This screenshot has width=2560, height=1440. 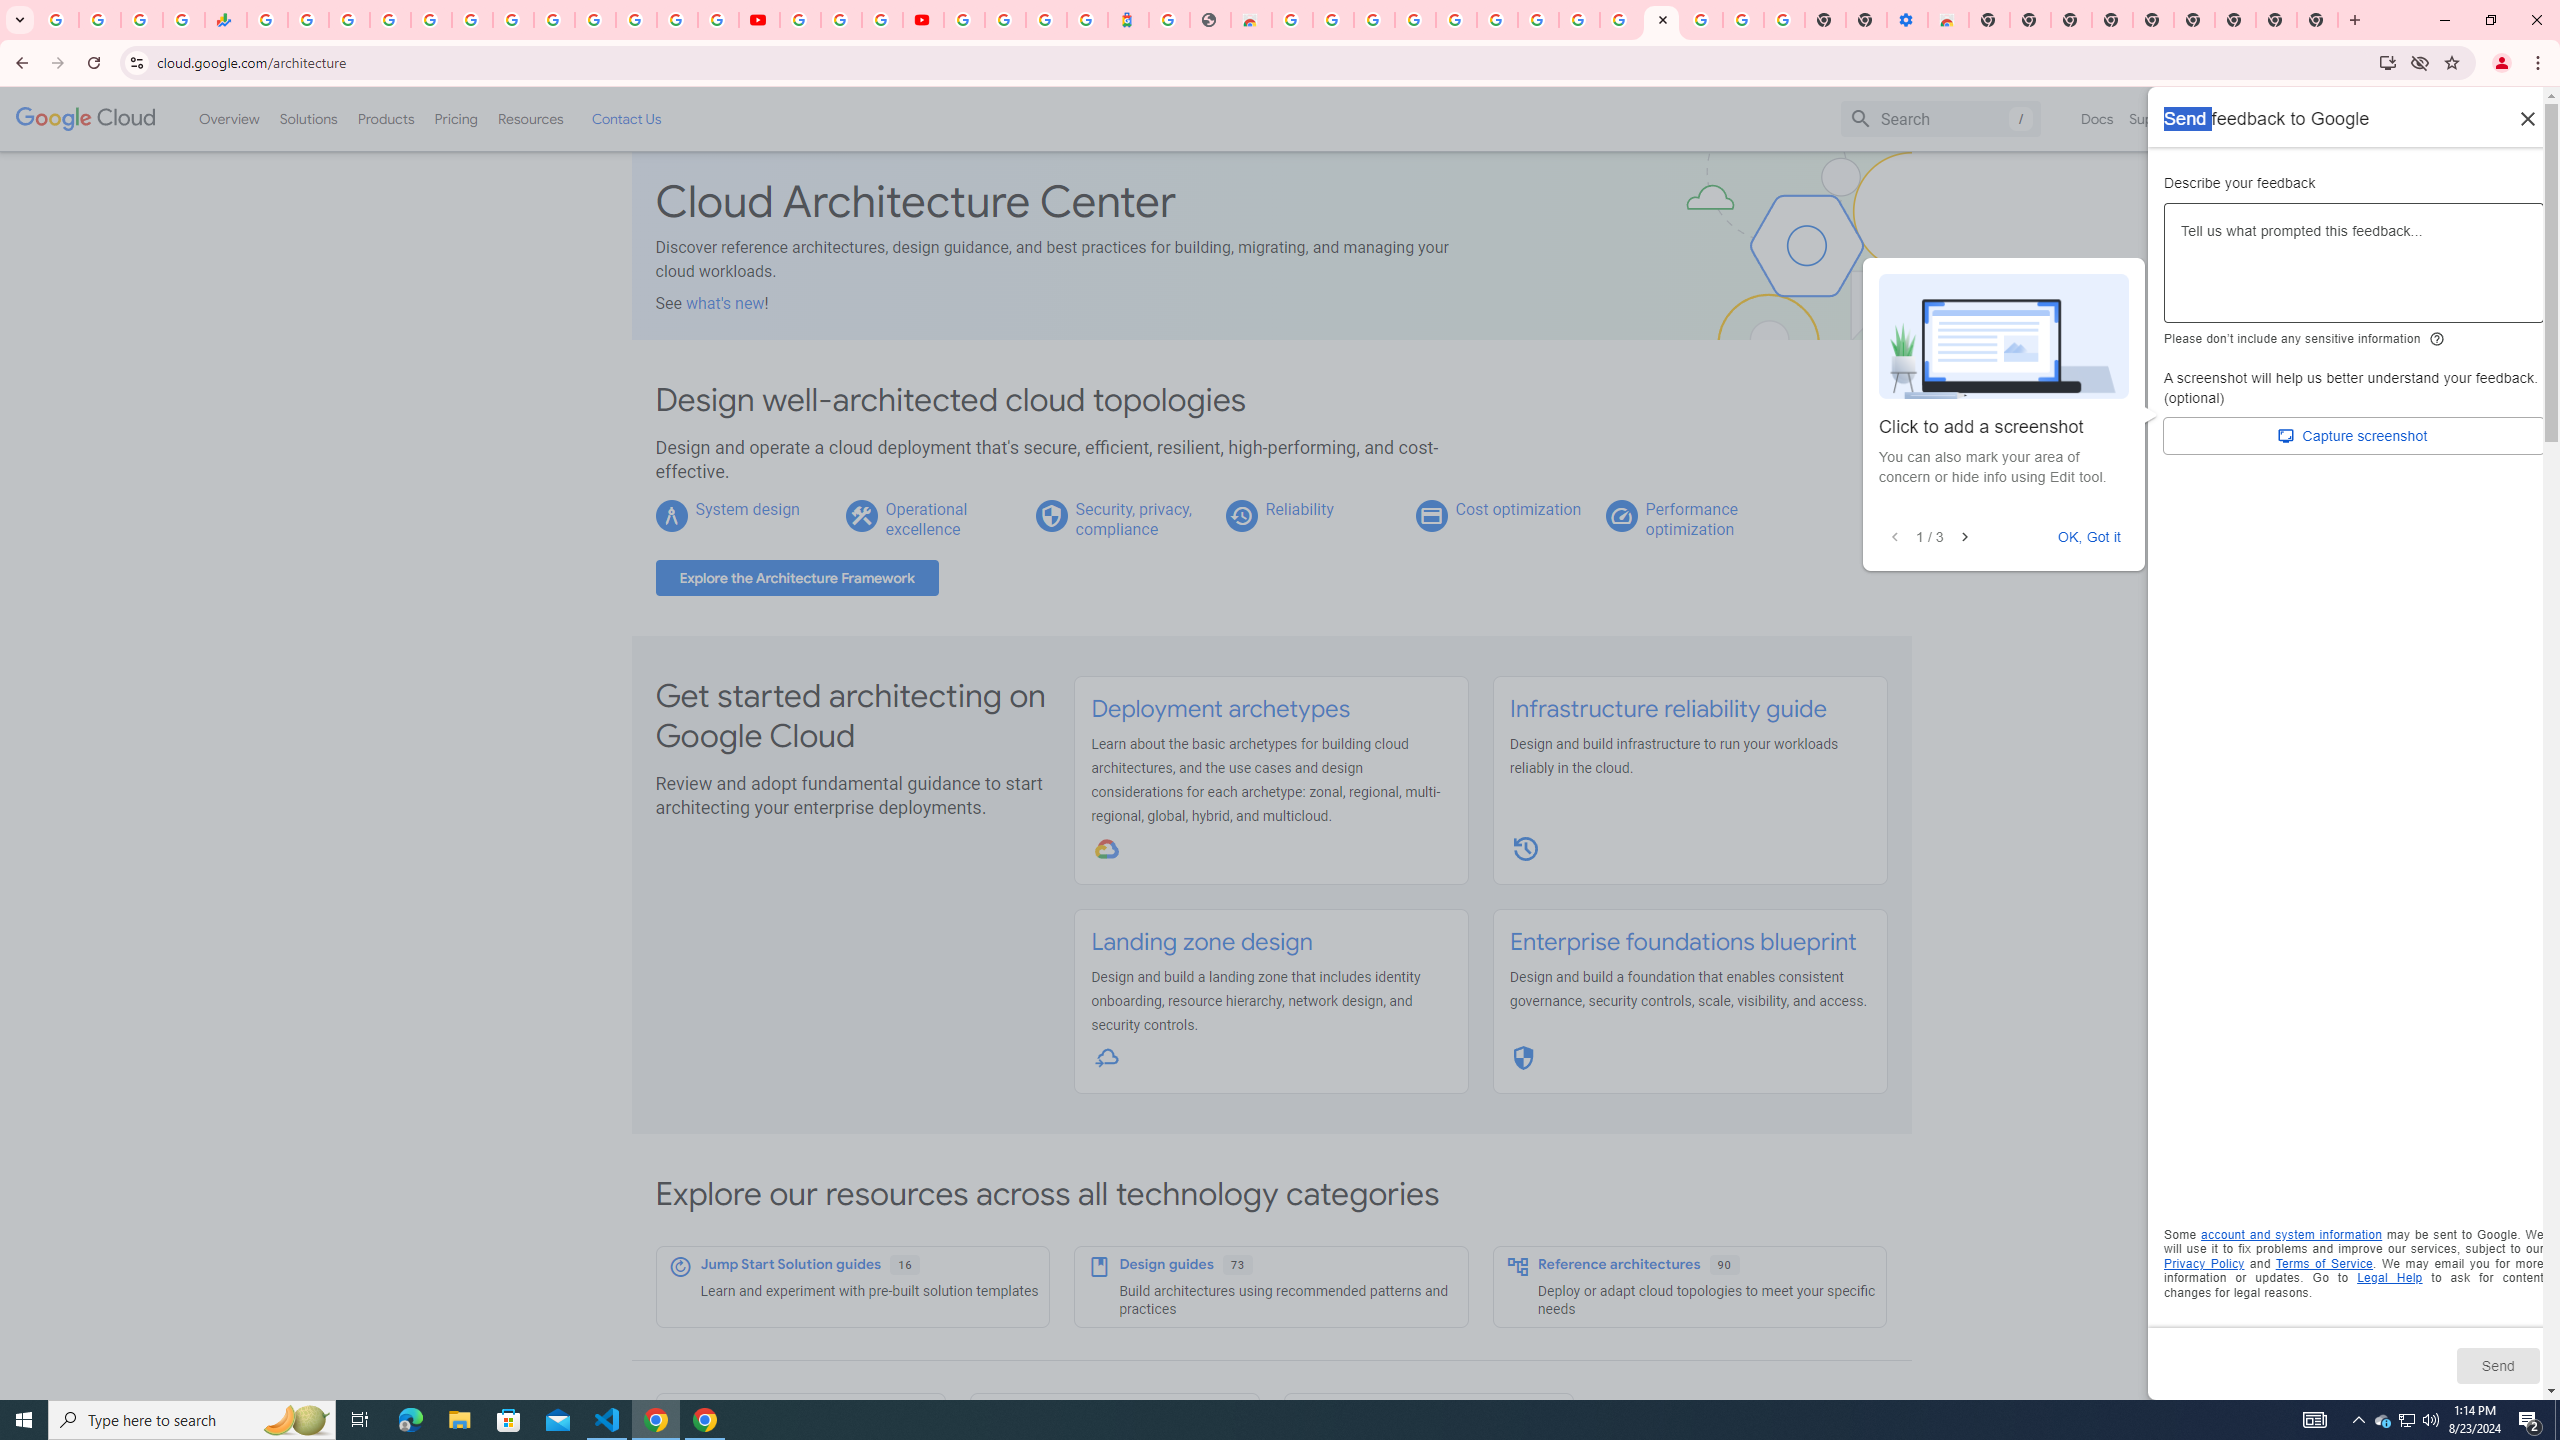 What do you see at coordinates (1220, 709) in the screenshot?
I see `Deployment archetypes` at bounding box center [1220, 709].